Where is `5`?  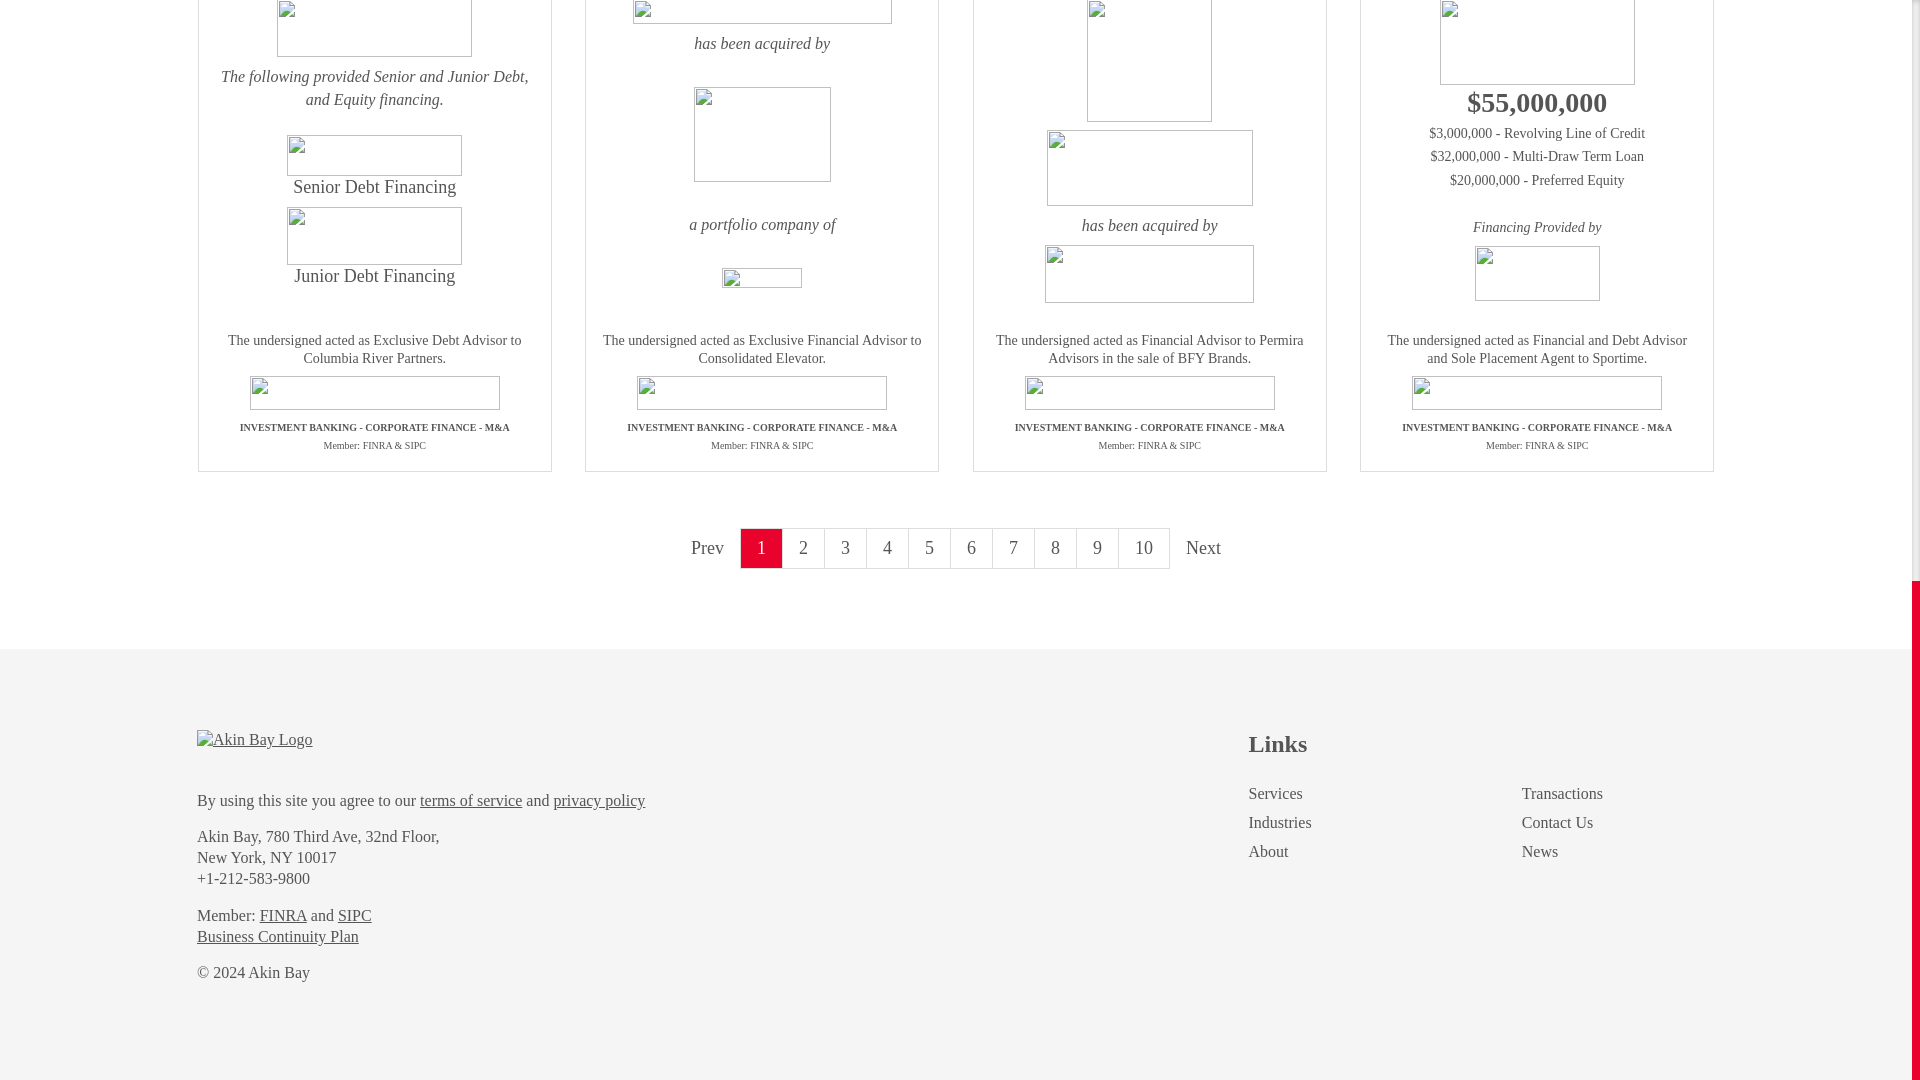 5 is located at coordinates (929, 548).